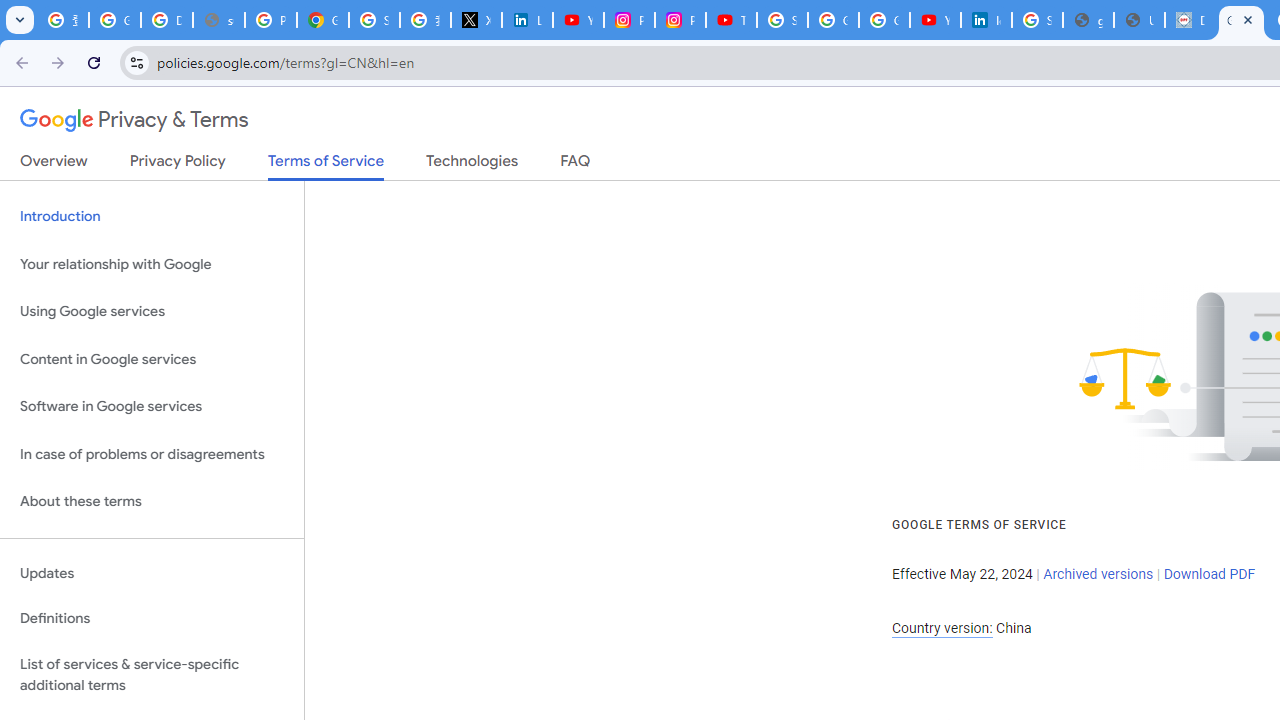  What do you see at coordinates (472, 165) in the screenshot?
I see `Technologies` at bounding box center [472, 165].